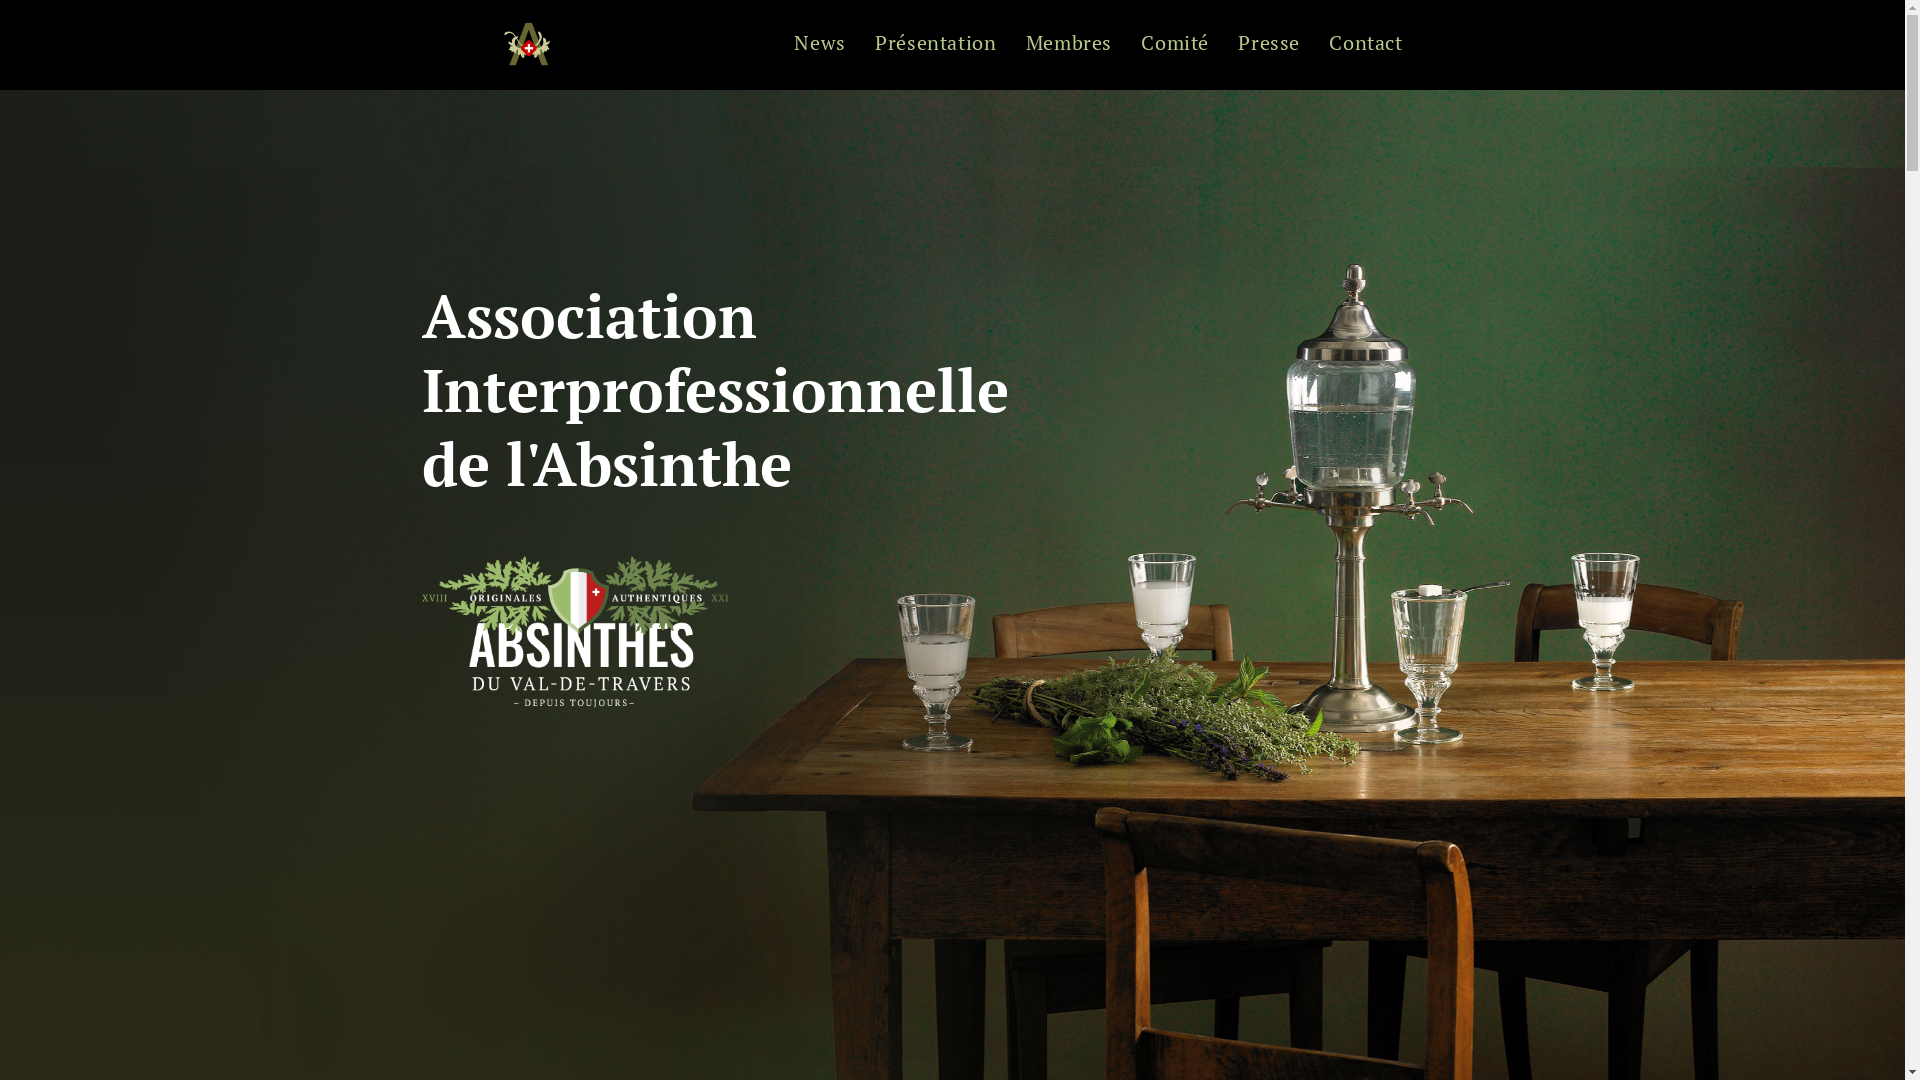 The image size is (1920, 1080). Describe the element at coordinates (1358, 45) in the screenshot. I see `Contact` at that location.